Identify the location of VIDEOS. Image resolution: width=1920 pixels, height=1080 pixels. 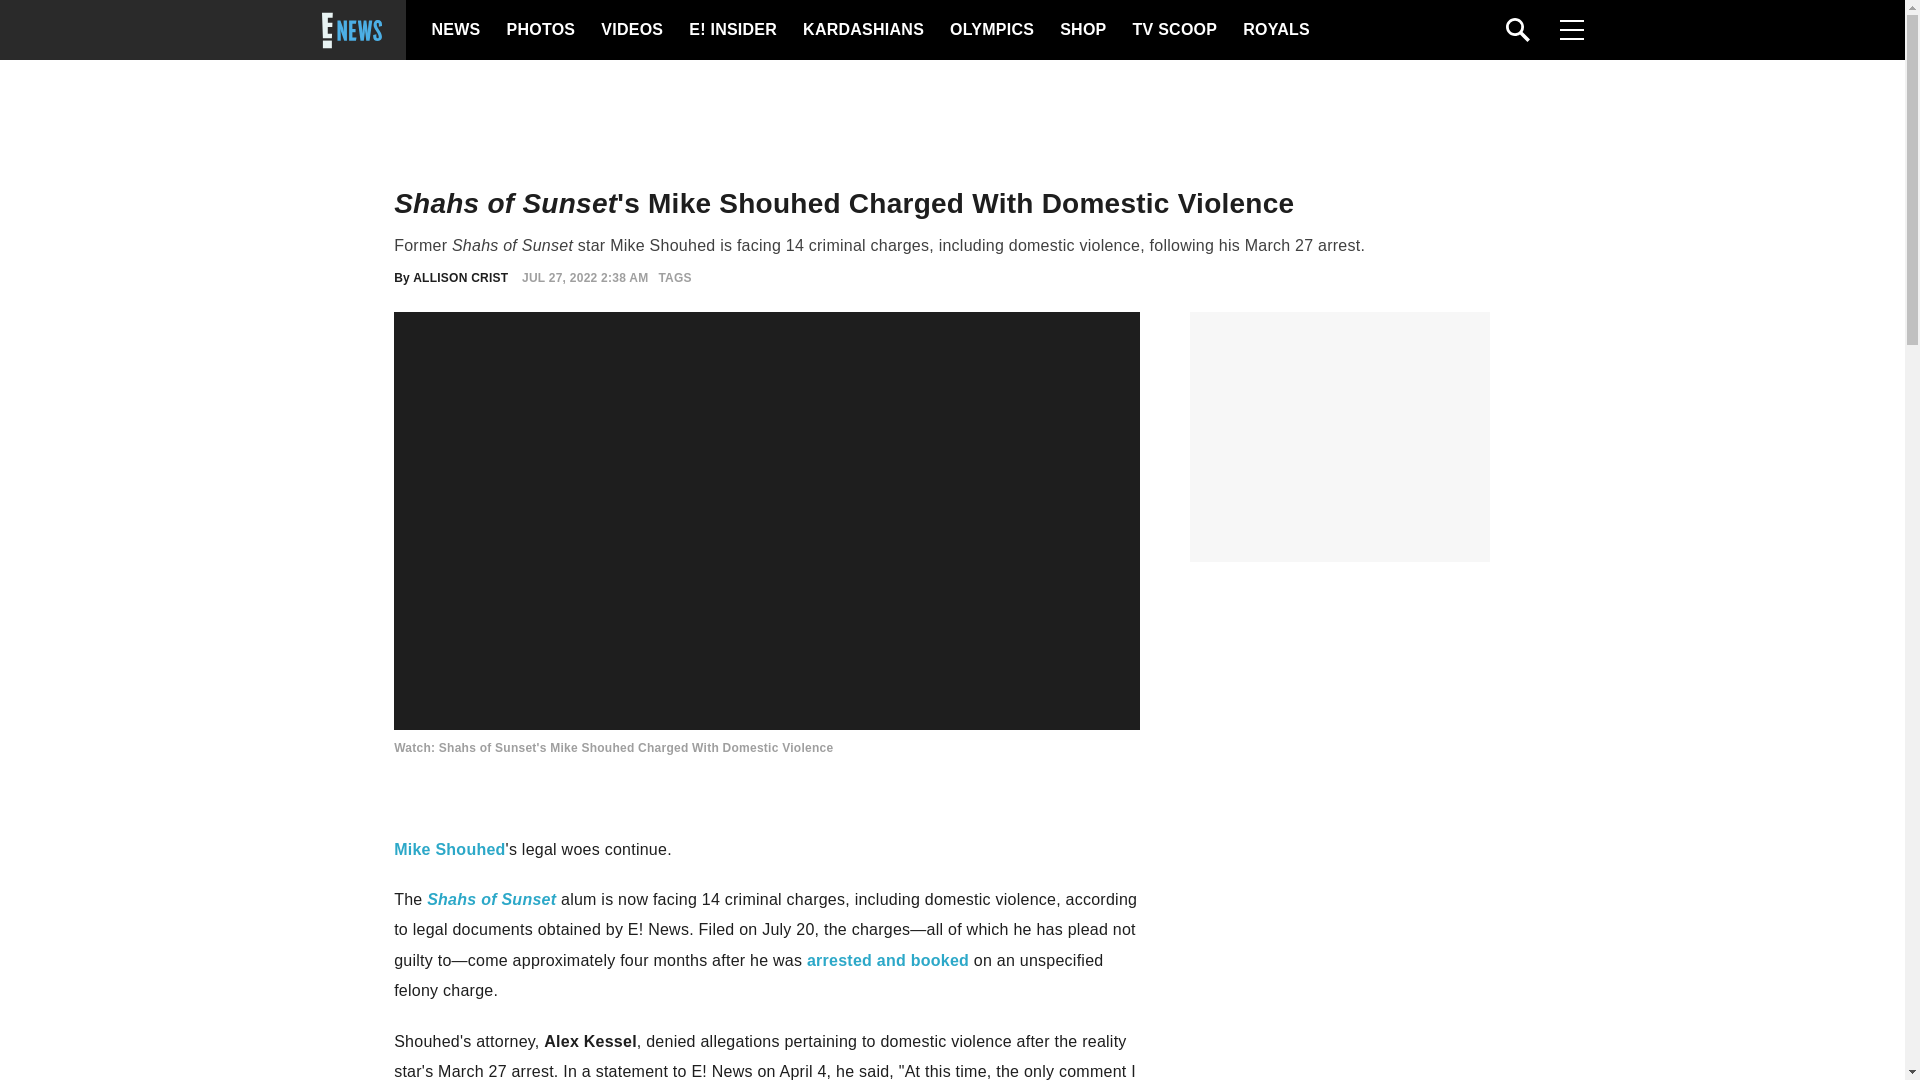
(630, 30).